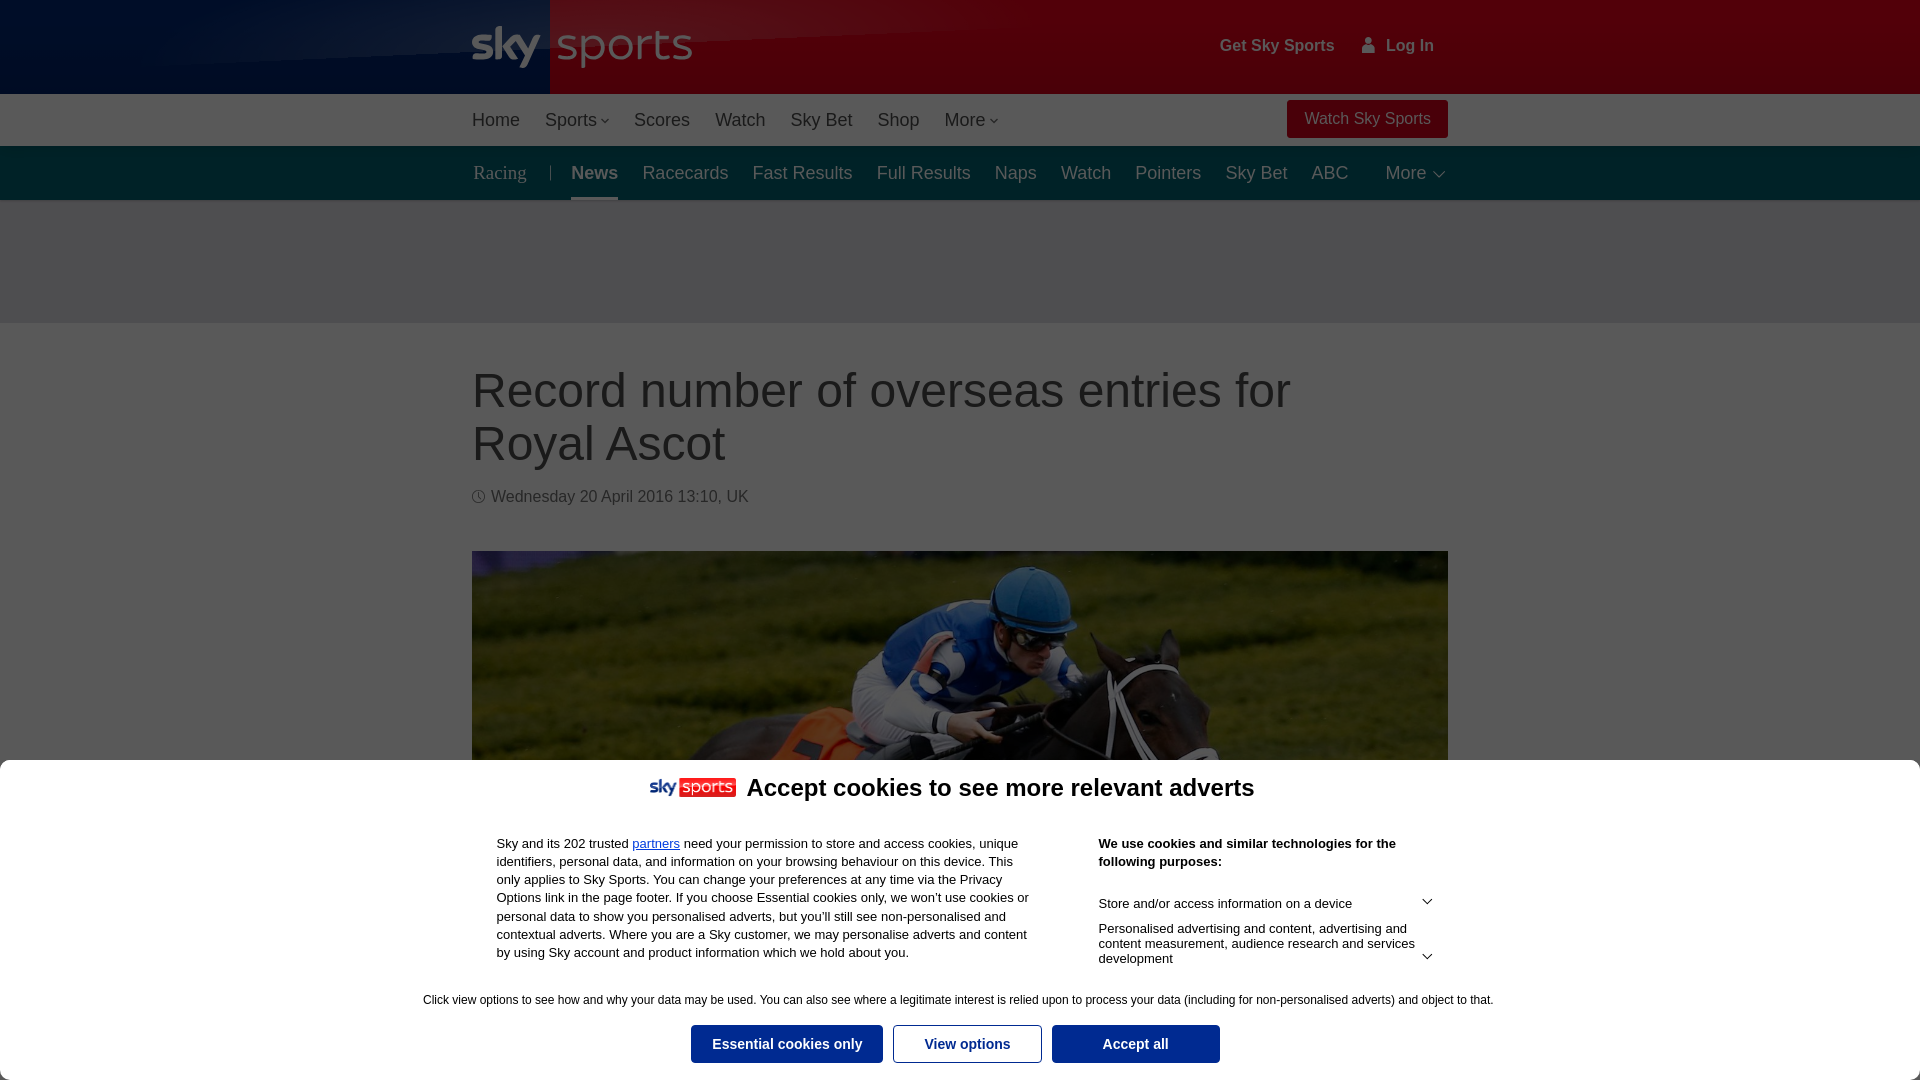  What do you see at coordinates (1398, 45) in the screenshot?
I see `Log In` at bounding box center [1398, 45].